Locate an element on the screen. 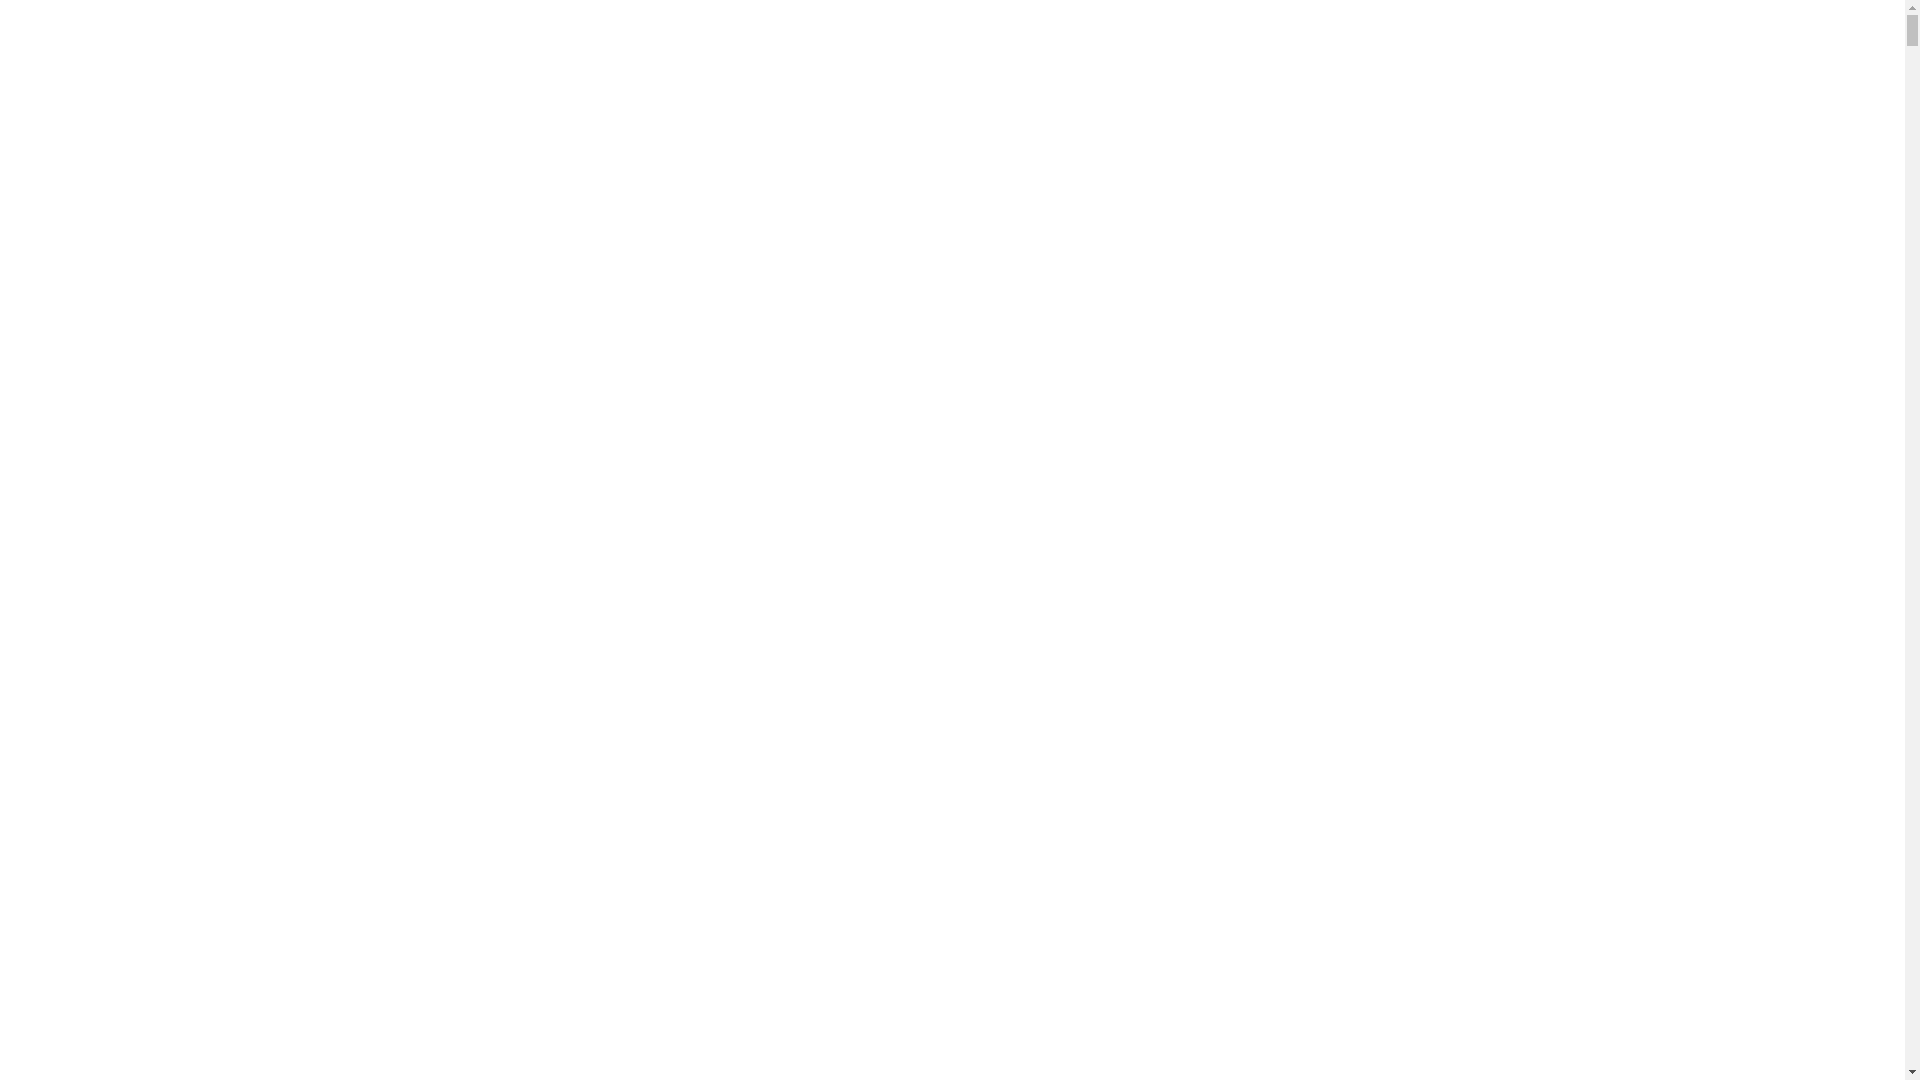 Image resolution: width=1920 pixels, height=1080 pixels. DESSEL FASE 2 is located at coordinates (1084, 426).